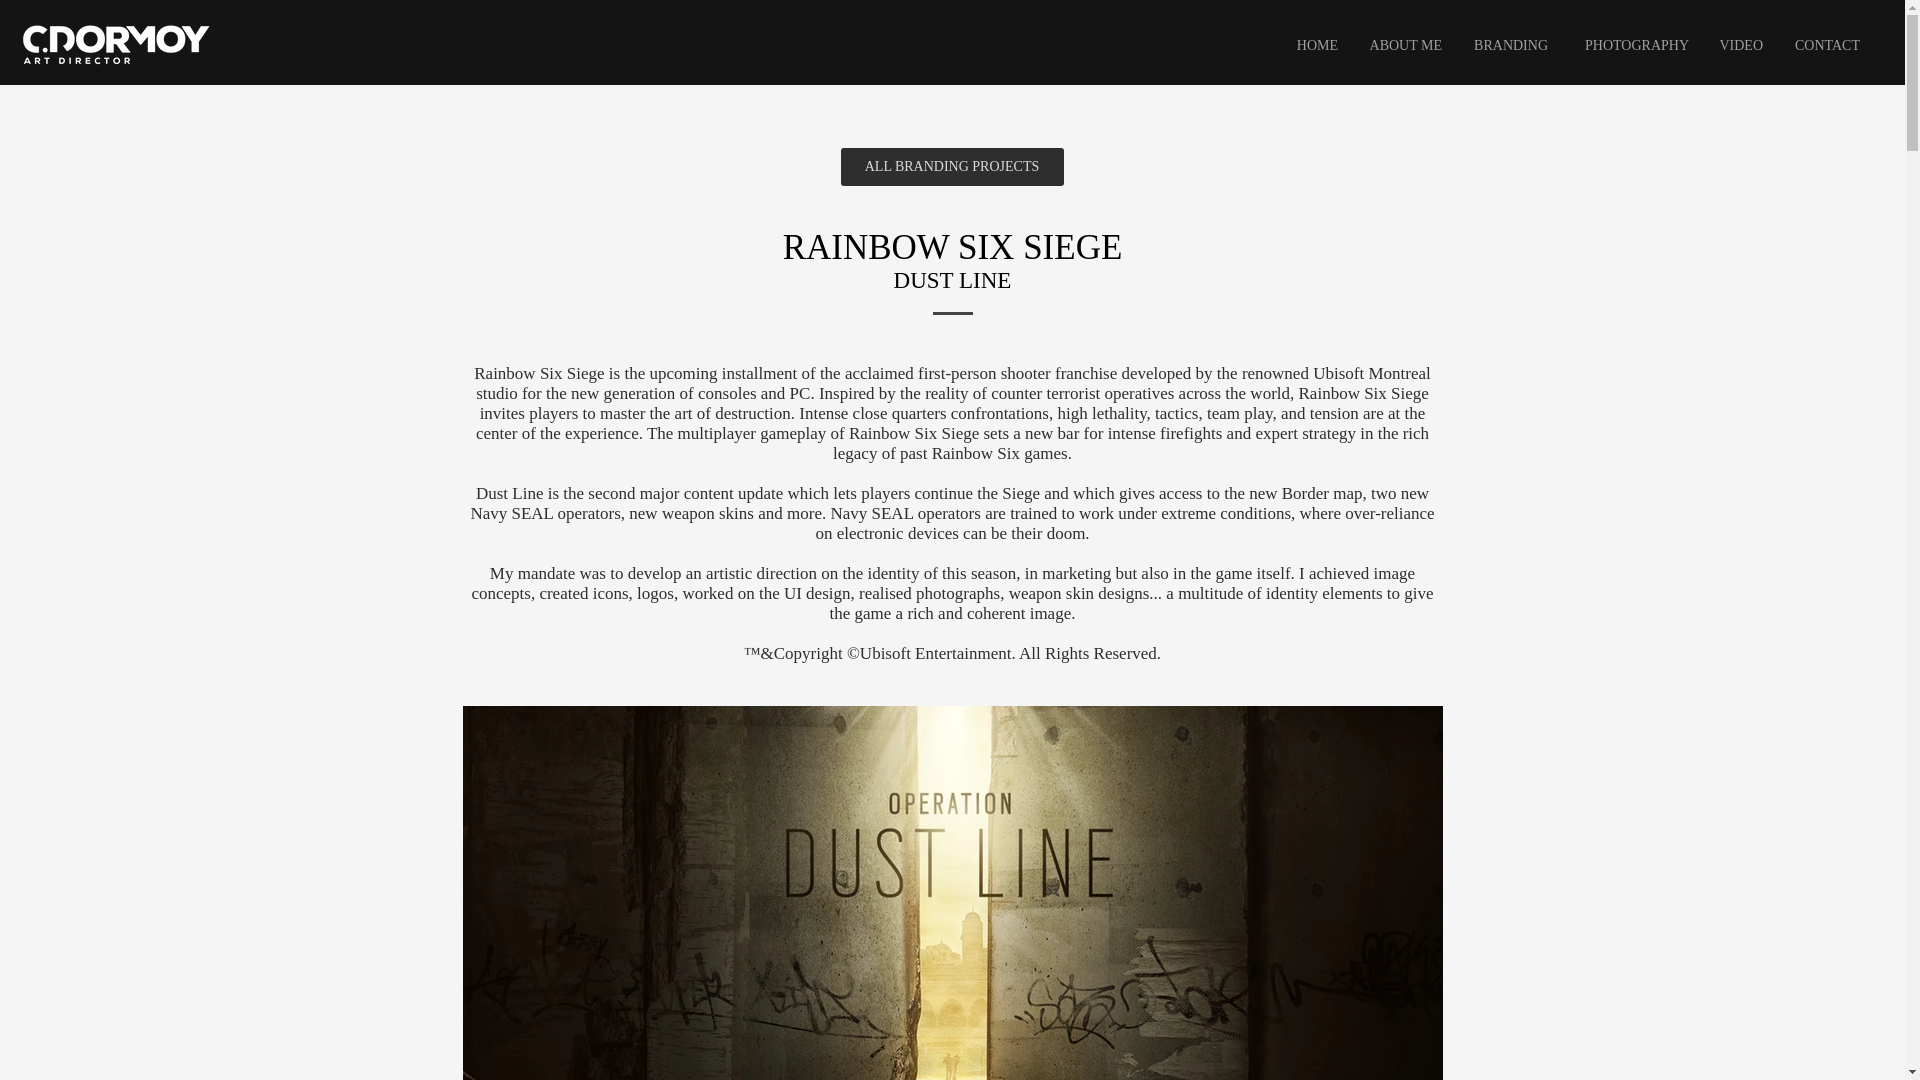 The width and height of the screenshot is (1920, 1080). I want to click on HOME, so click(1316, 46).